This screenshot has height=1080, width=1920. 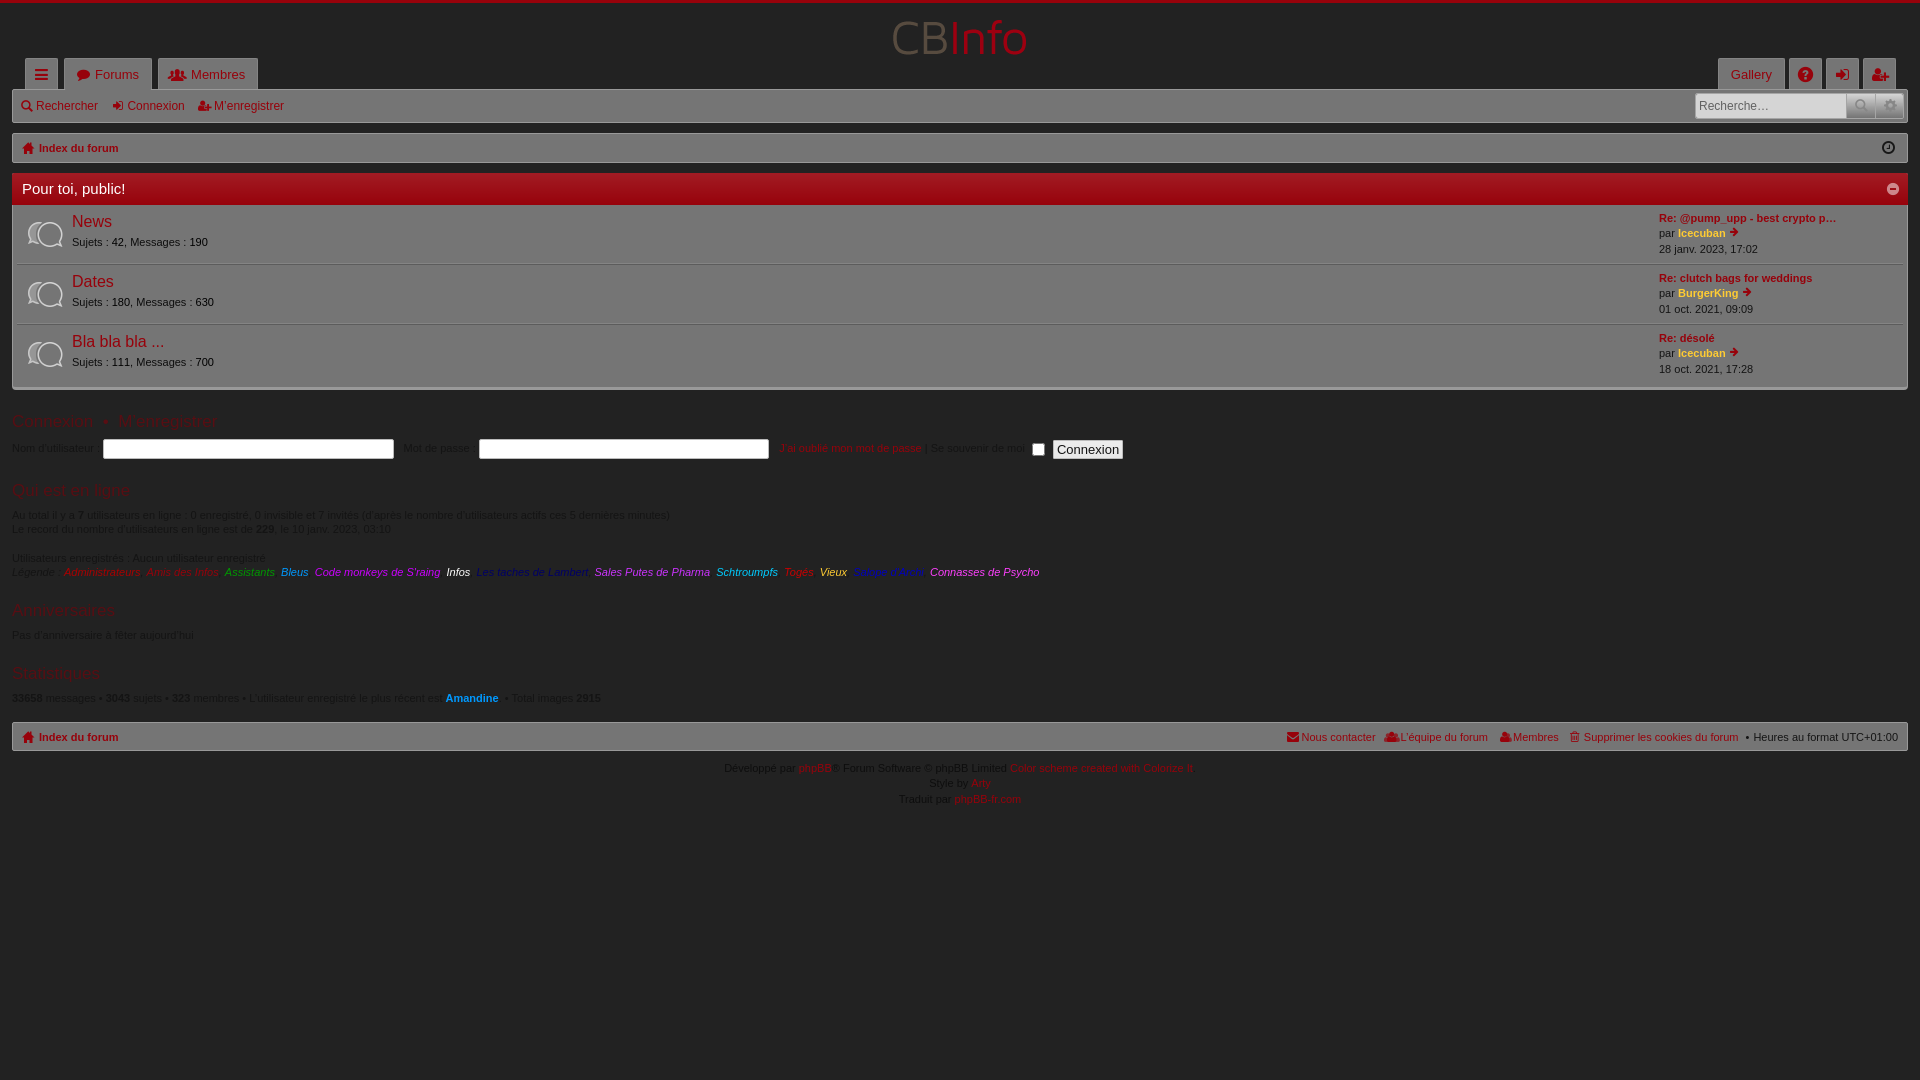 I want to click on Icecuban, so click(x=1702, y=233).